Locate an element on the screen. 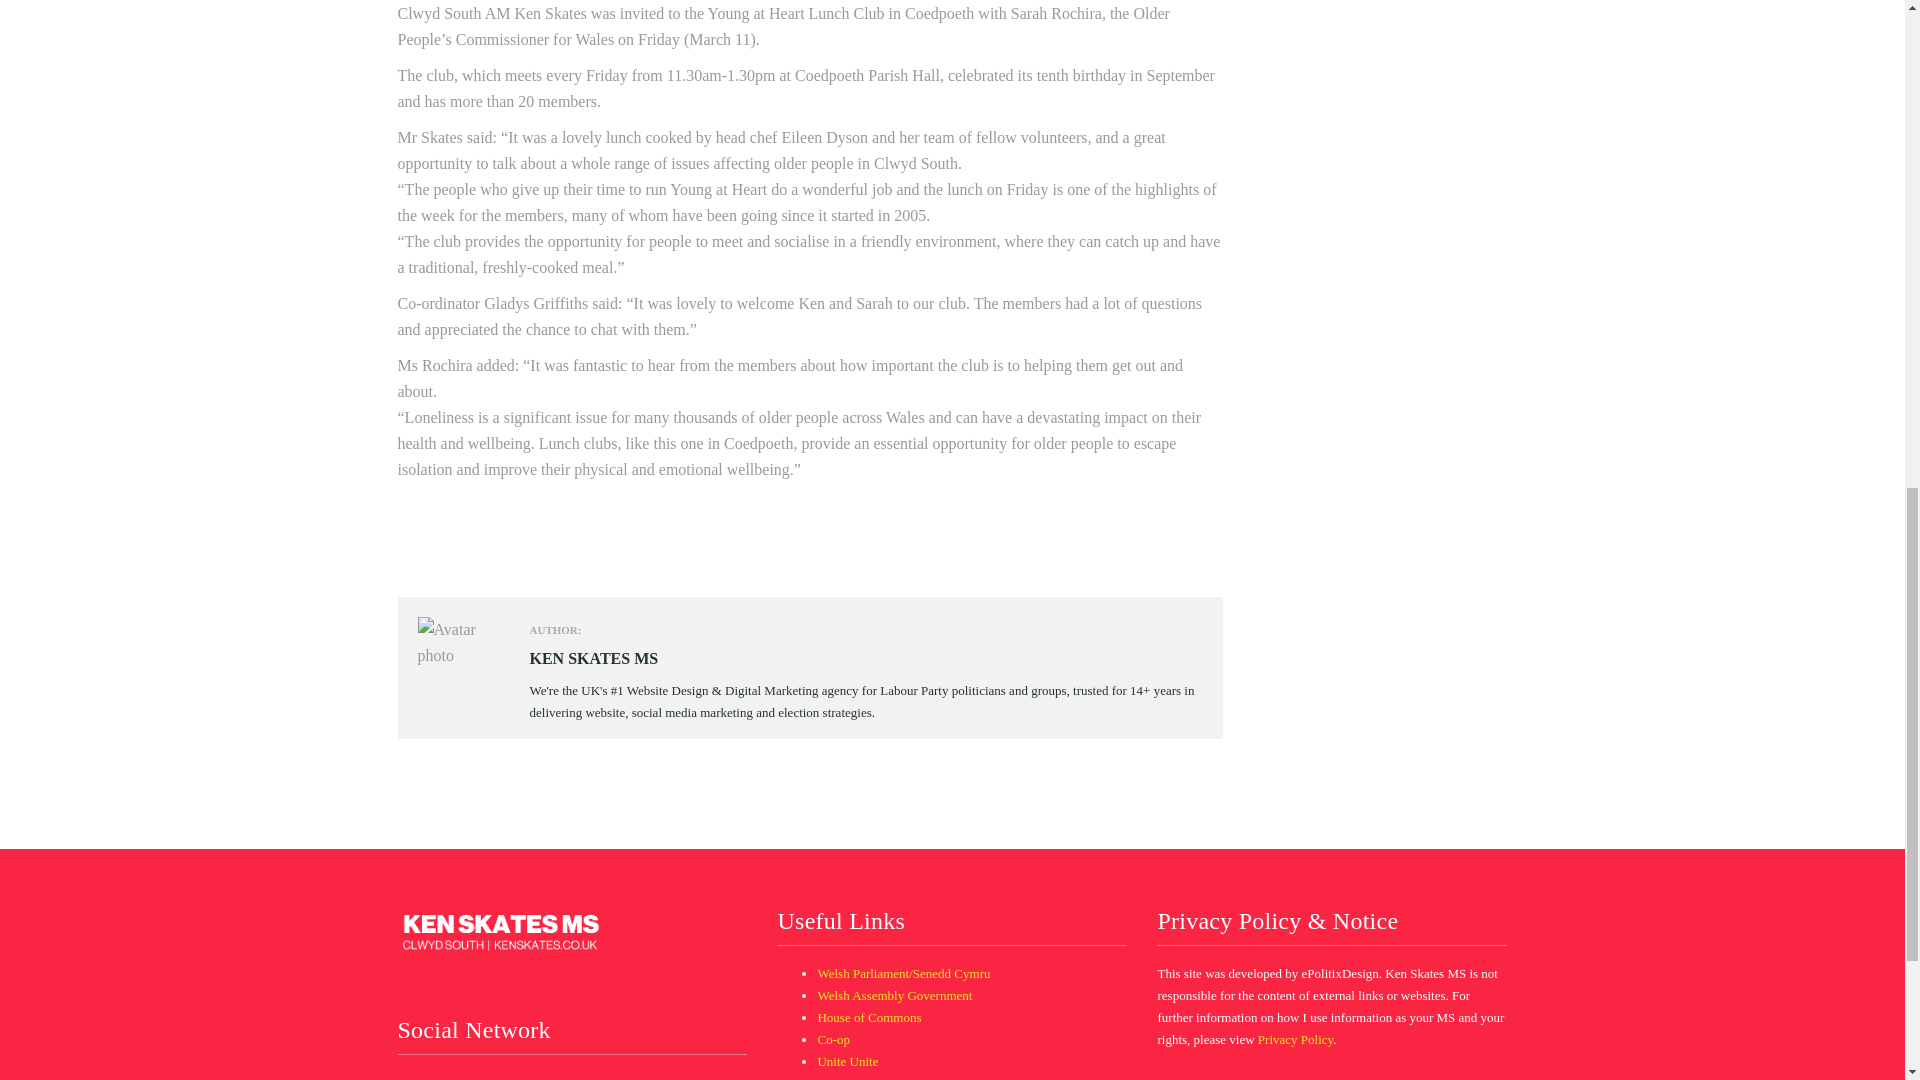  GMB is located at coordinates (832, 1078).